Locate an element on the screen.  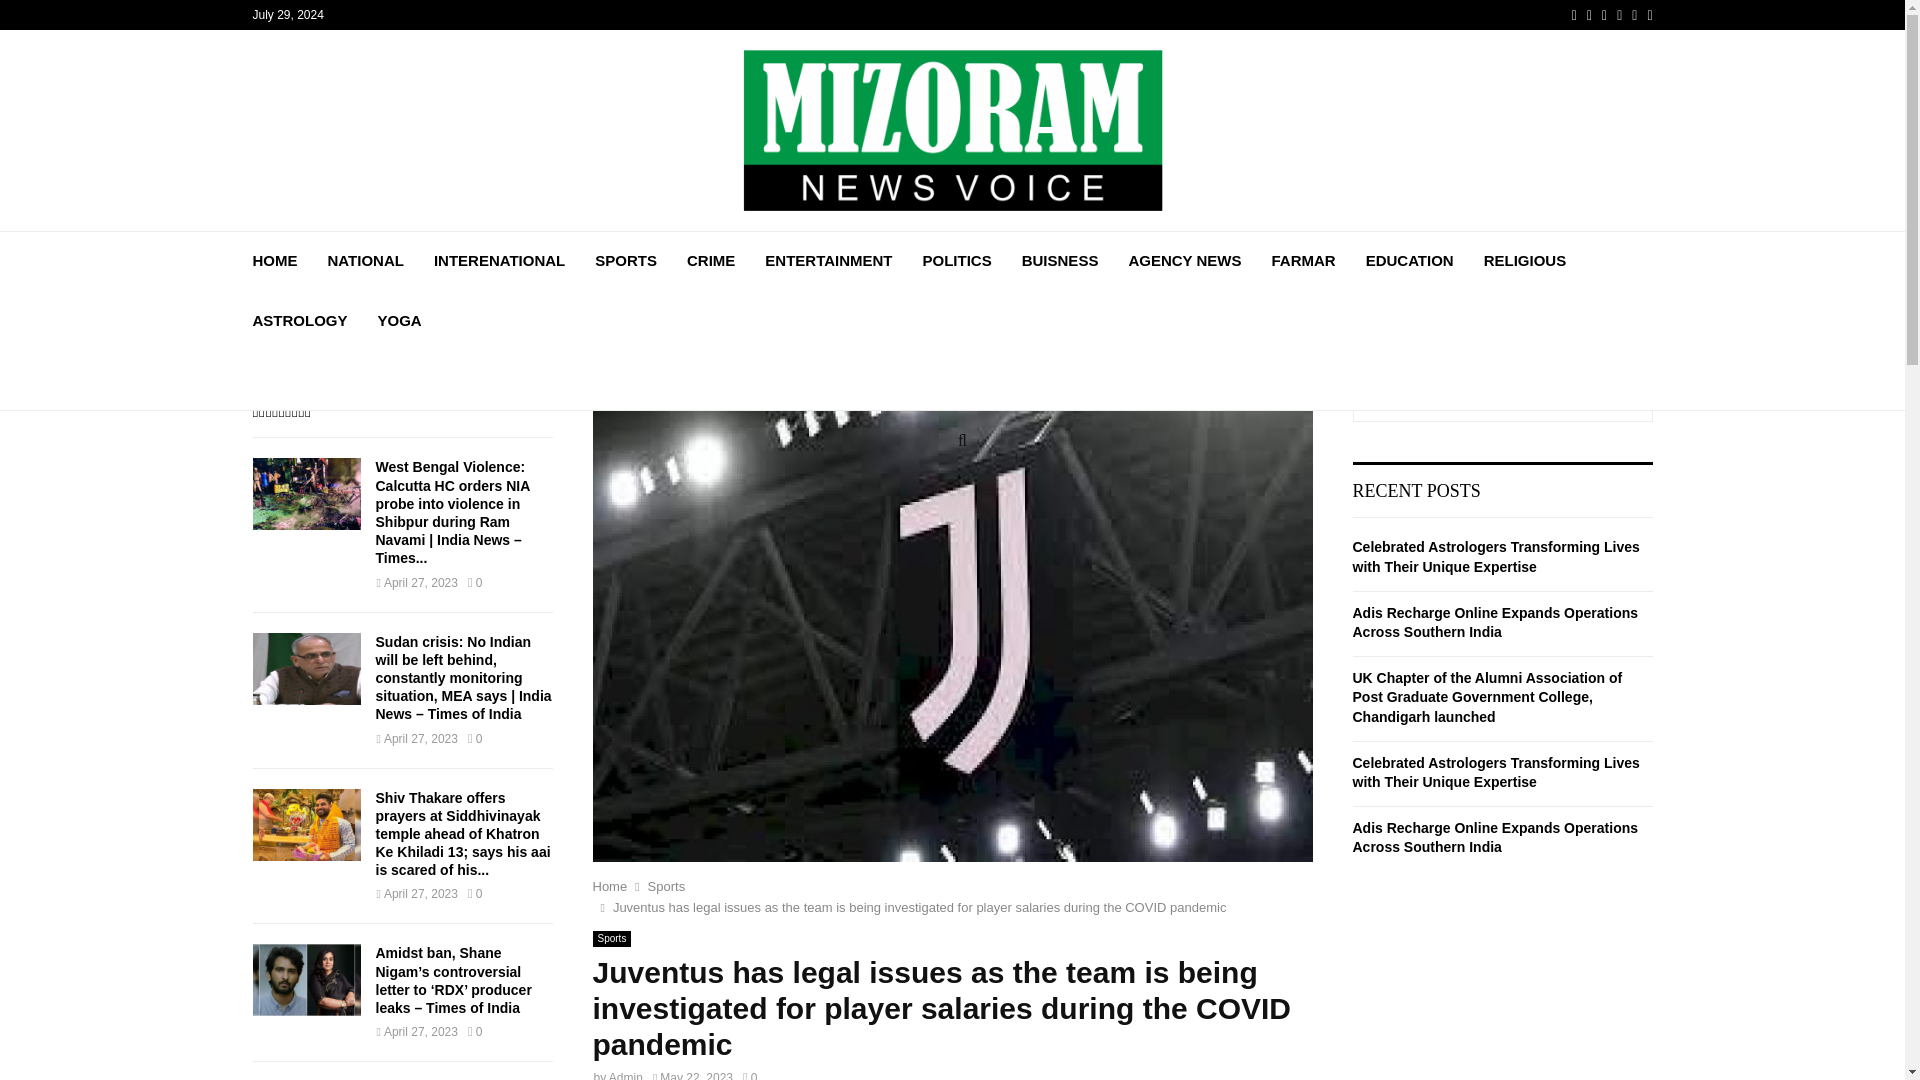
ASTROLOGY is located at coordinates (299, 320).